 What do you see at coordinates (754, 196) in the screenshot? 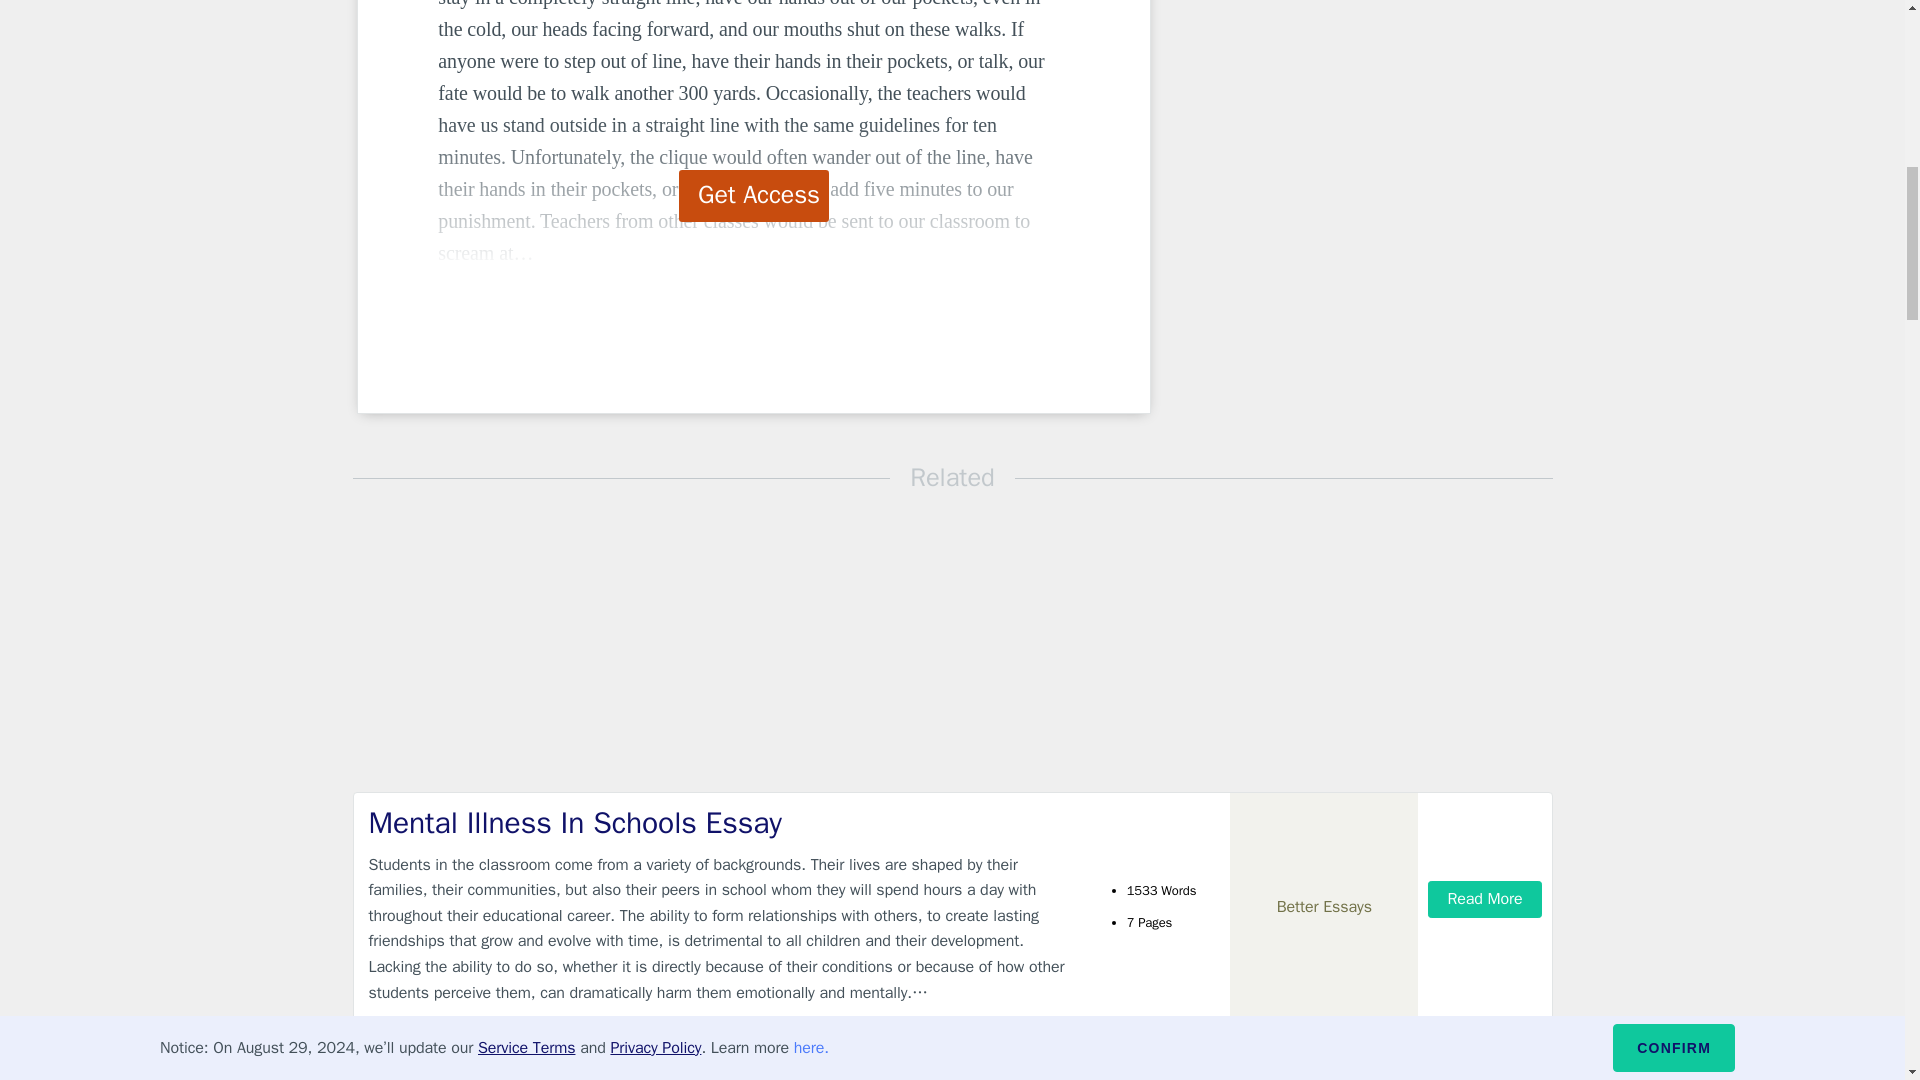
I see `Get Access` at bounding box center [754, 196].